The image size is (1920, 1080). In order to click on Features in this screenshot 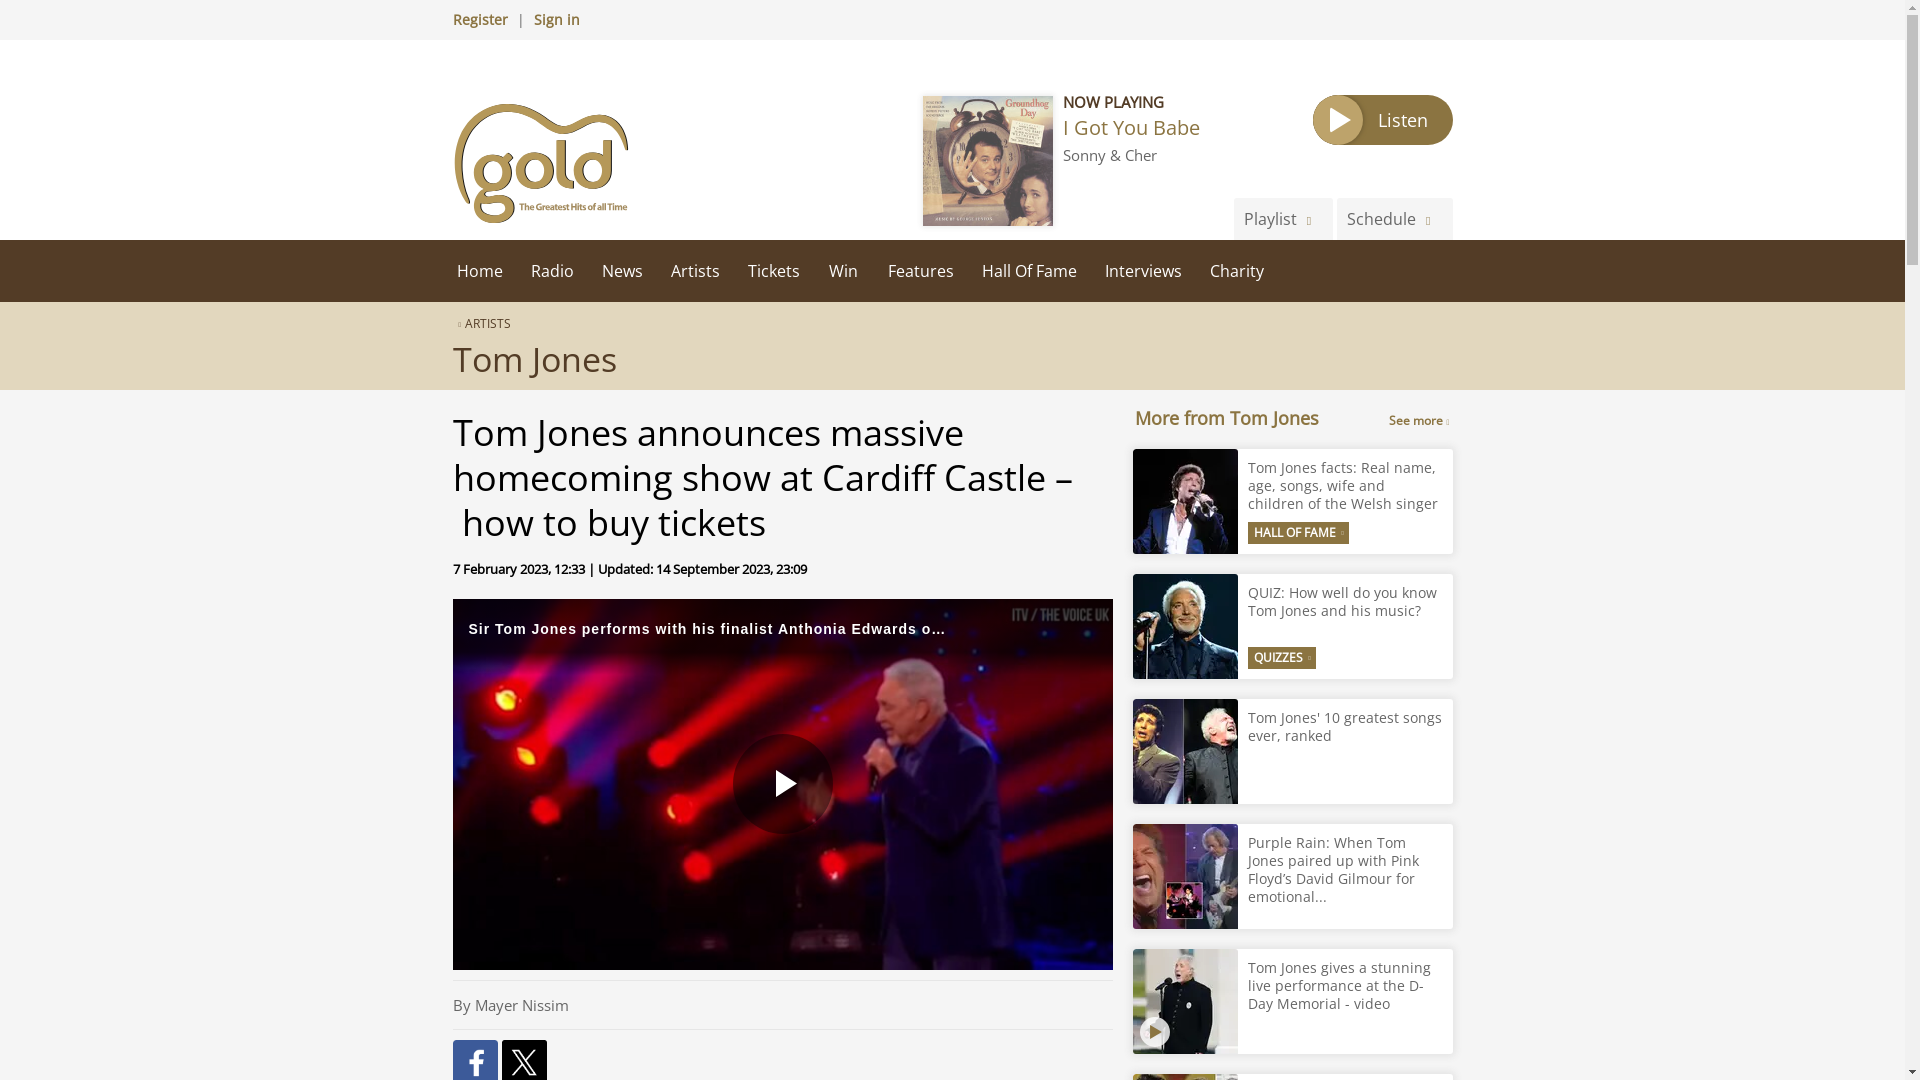, I will do `click(920, 270)`.